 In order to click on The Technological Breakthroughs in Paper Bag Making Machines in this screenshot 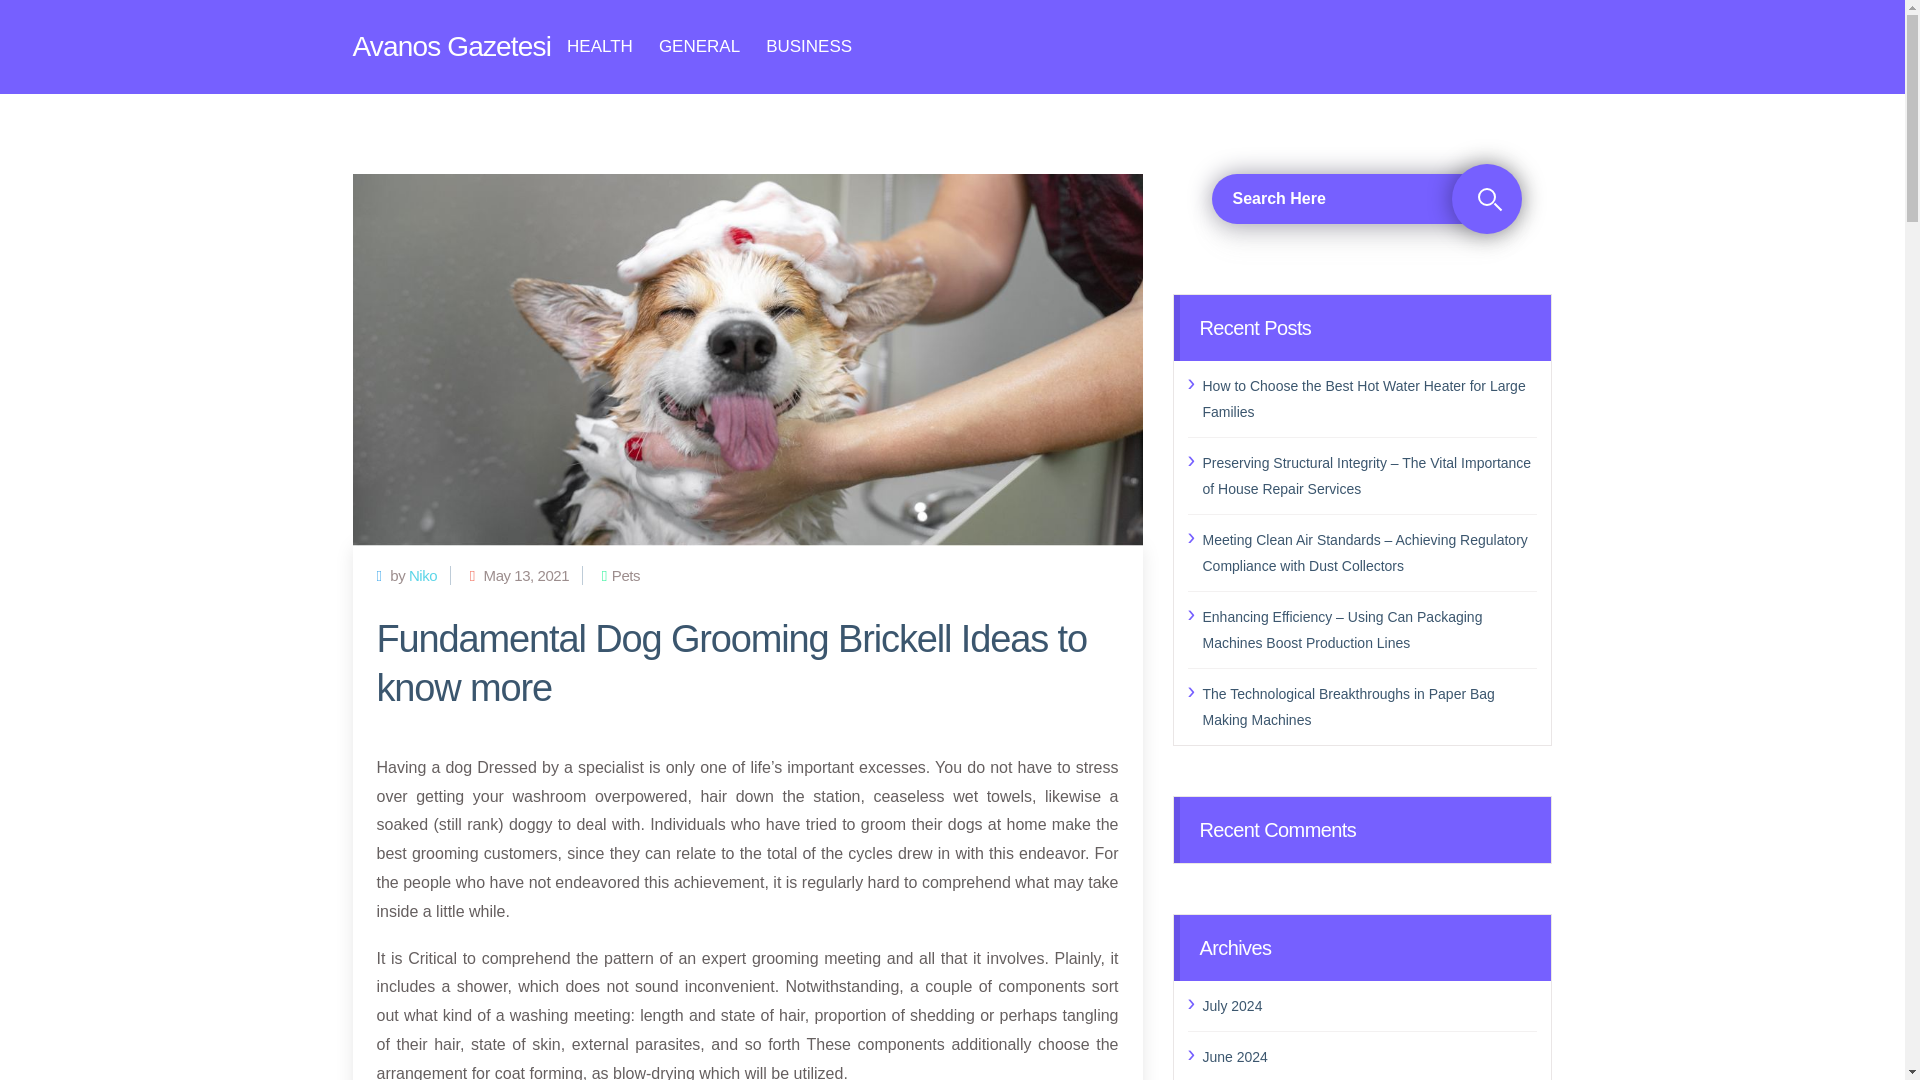, I will do `click(1369, 706)`.